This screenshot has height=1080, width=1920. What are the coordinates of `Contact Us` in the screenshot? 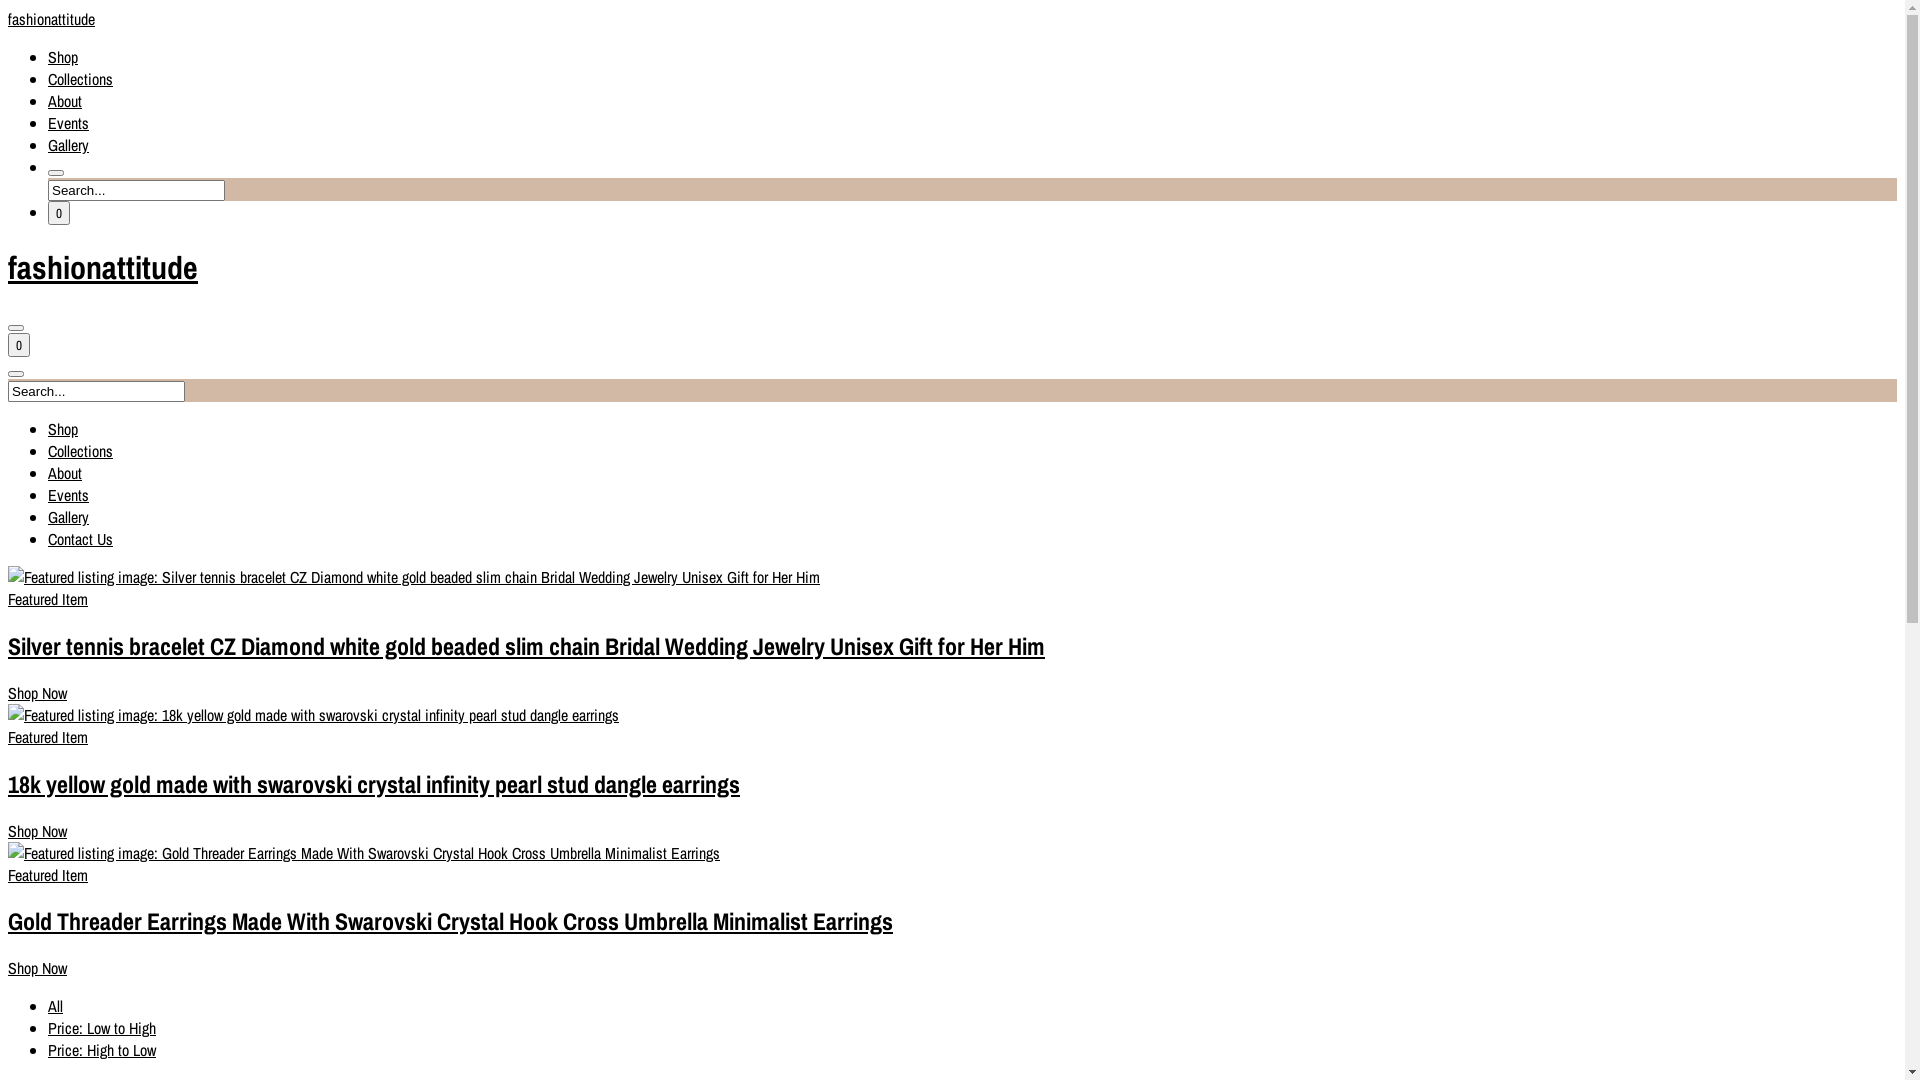 It's located at (80, 539).